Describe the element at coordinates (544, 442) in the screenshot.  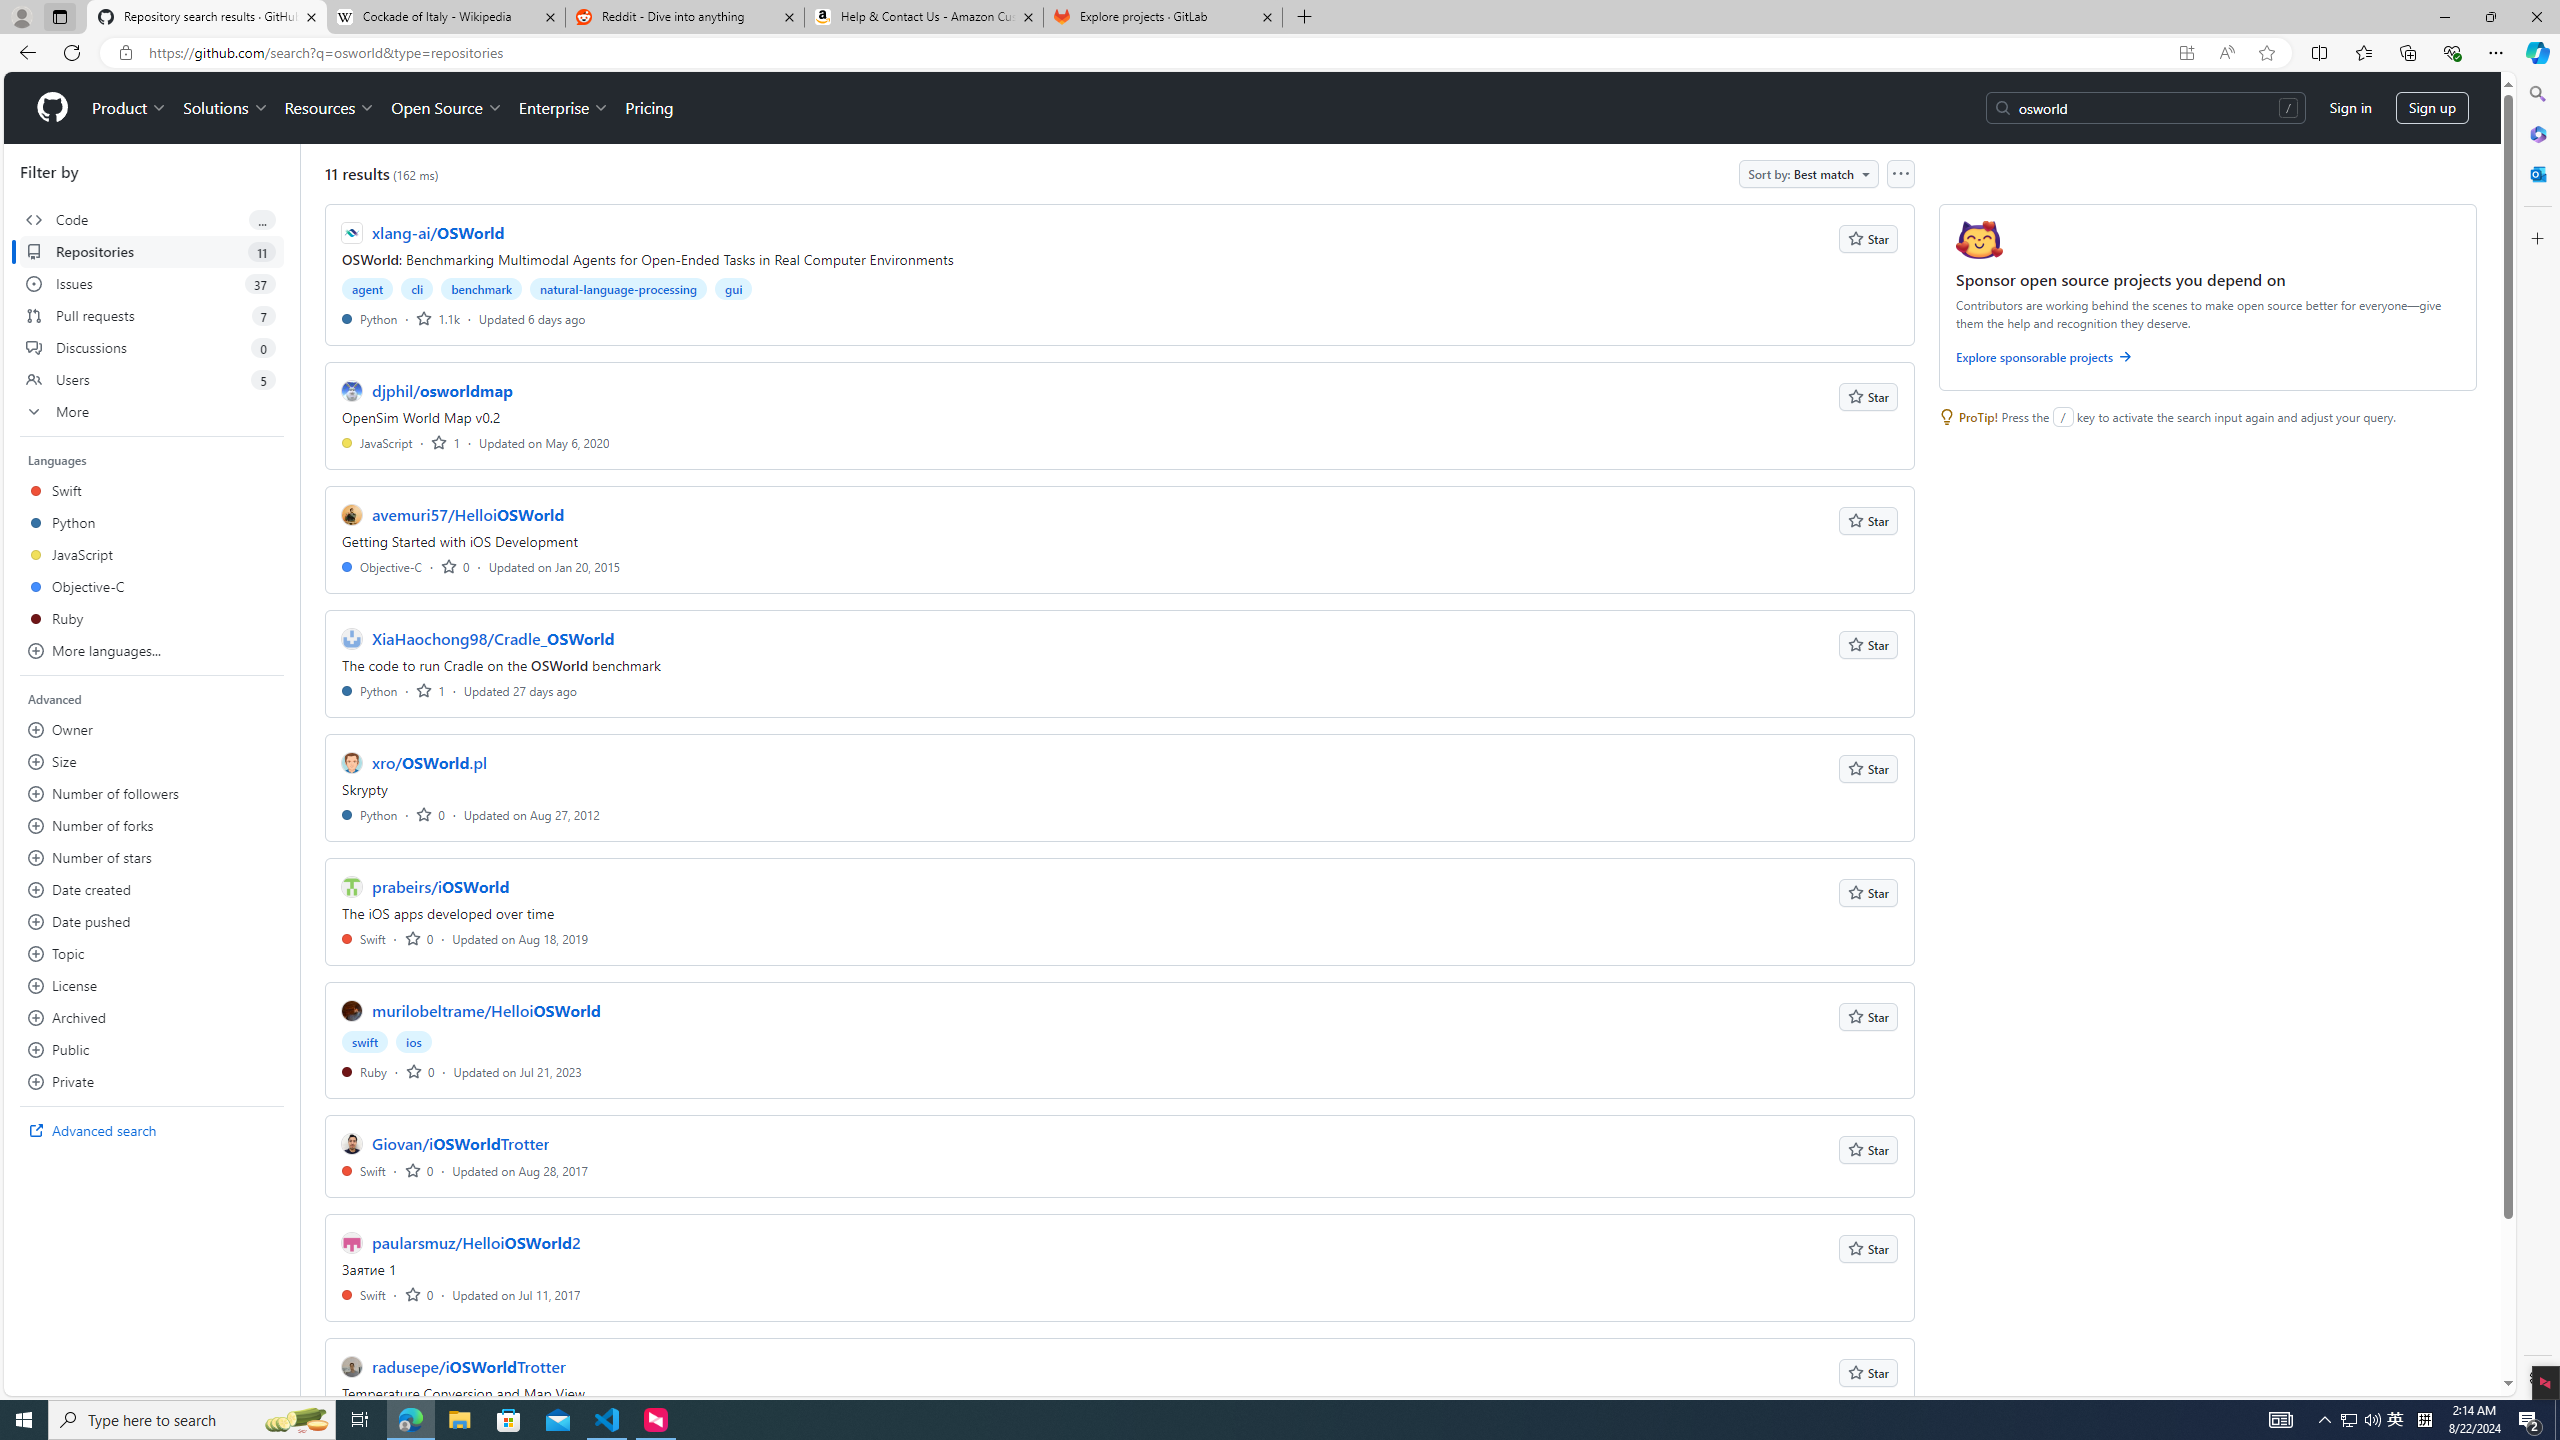
I see `Updated on May 6, 2020` at that location.